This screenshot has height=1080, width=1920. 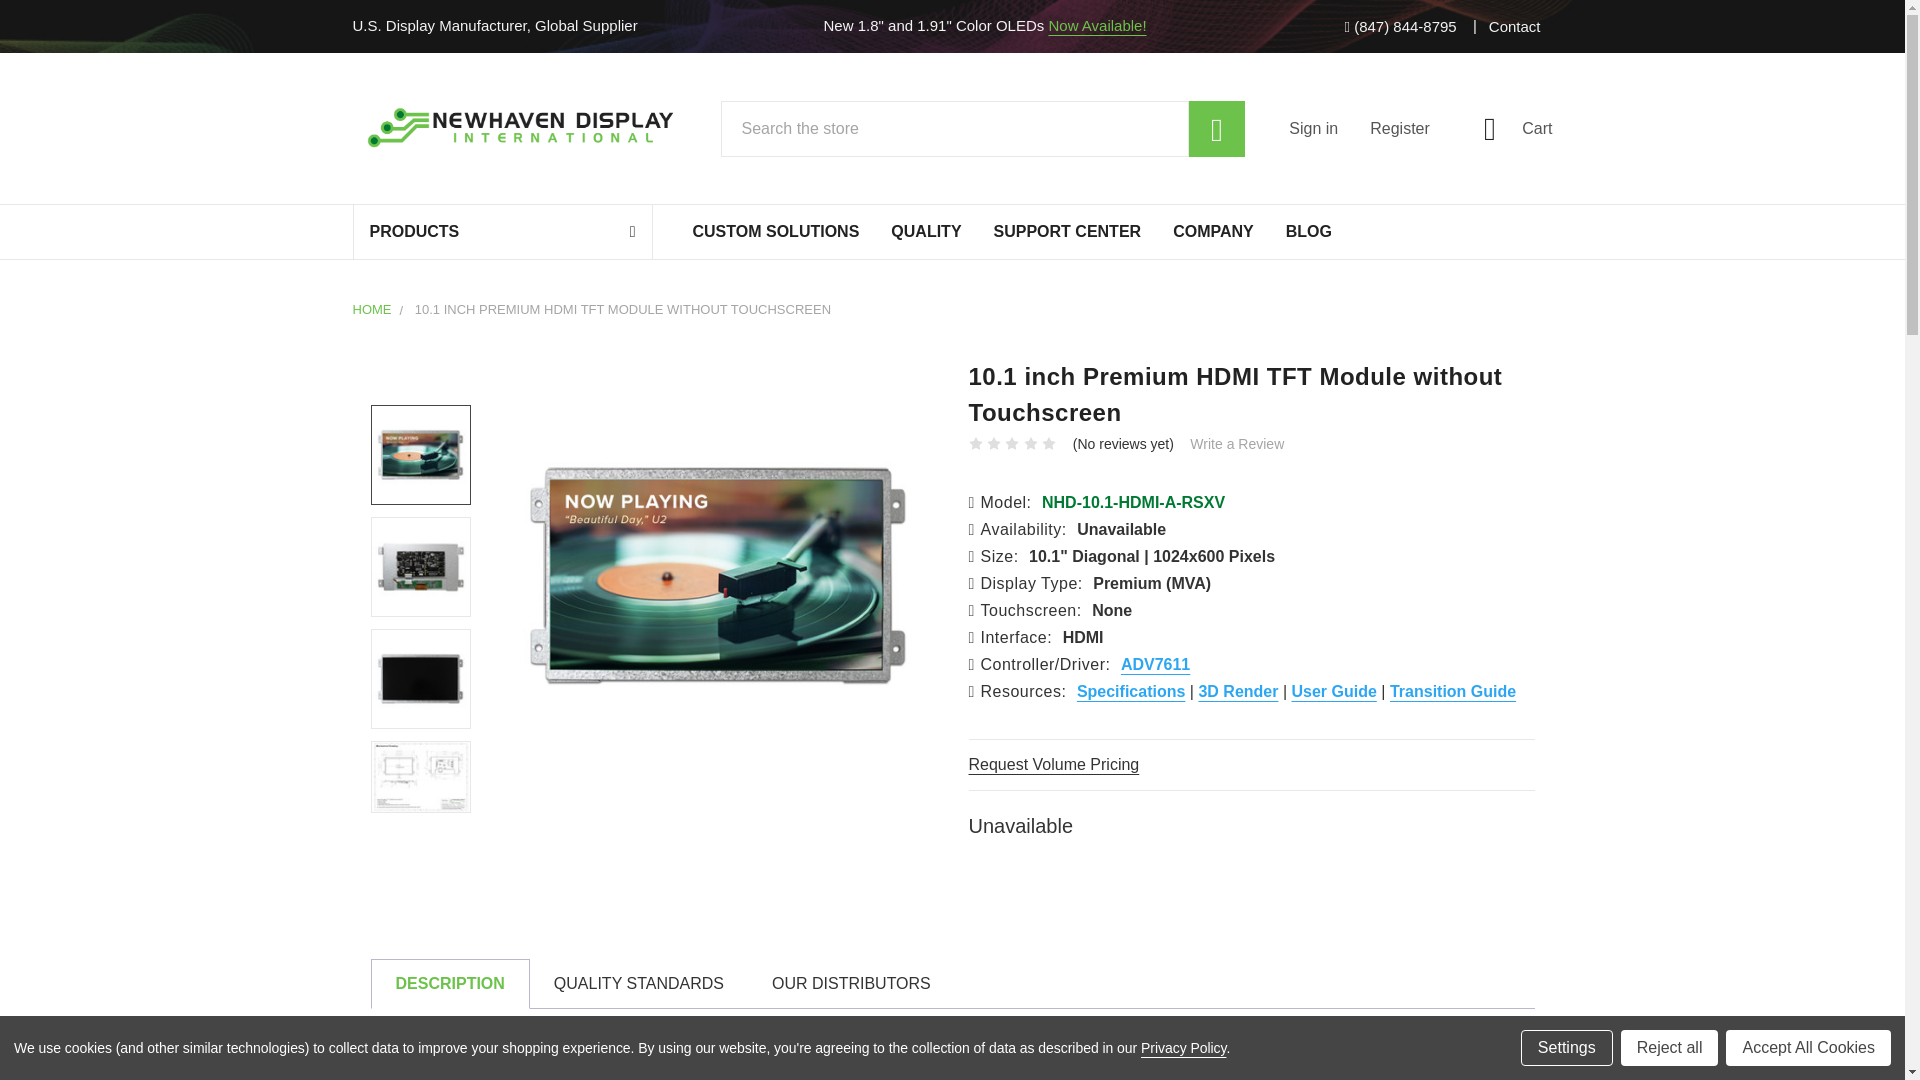 I want to click on Sign in, so click(x=1329, y=128).